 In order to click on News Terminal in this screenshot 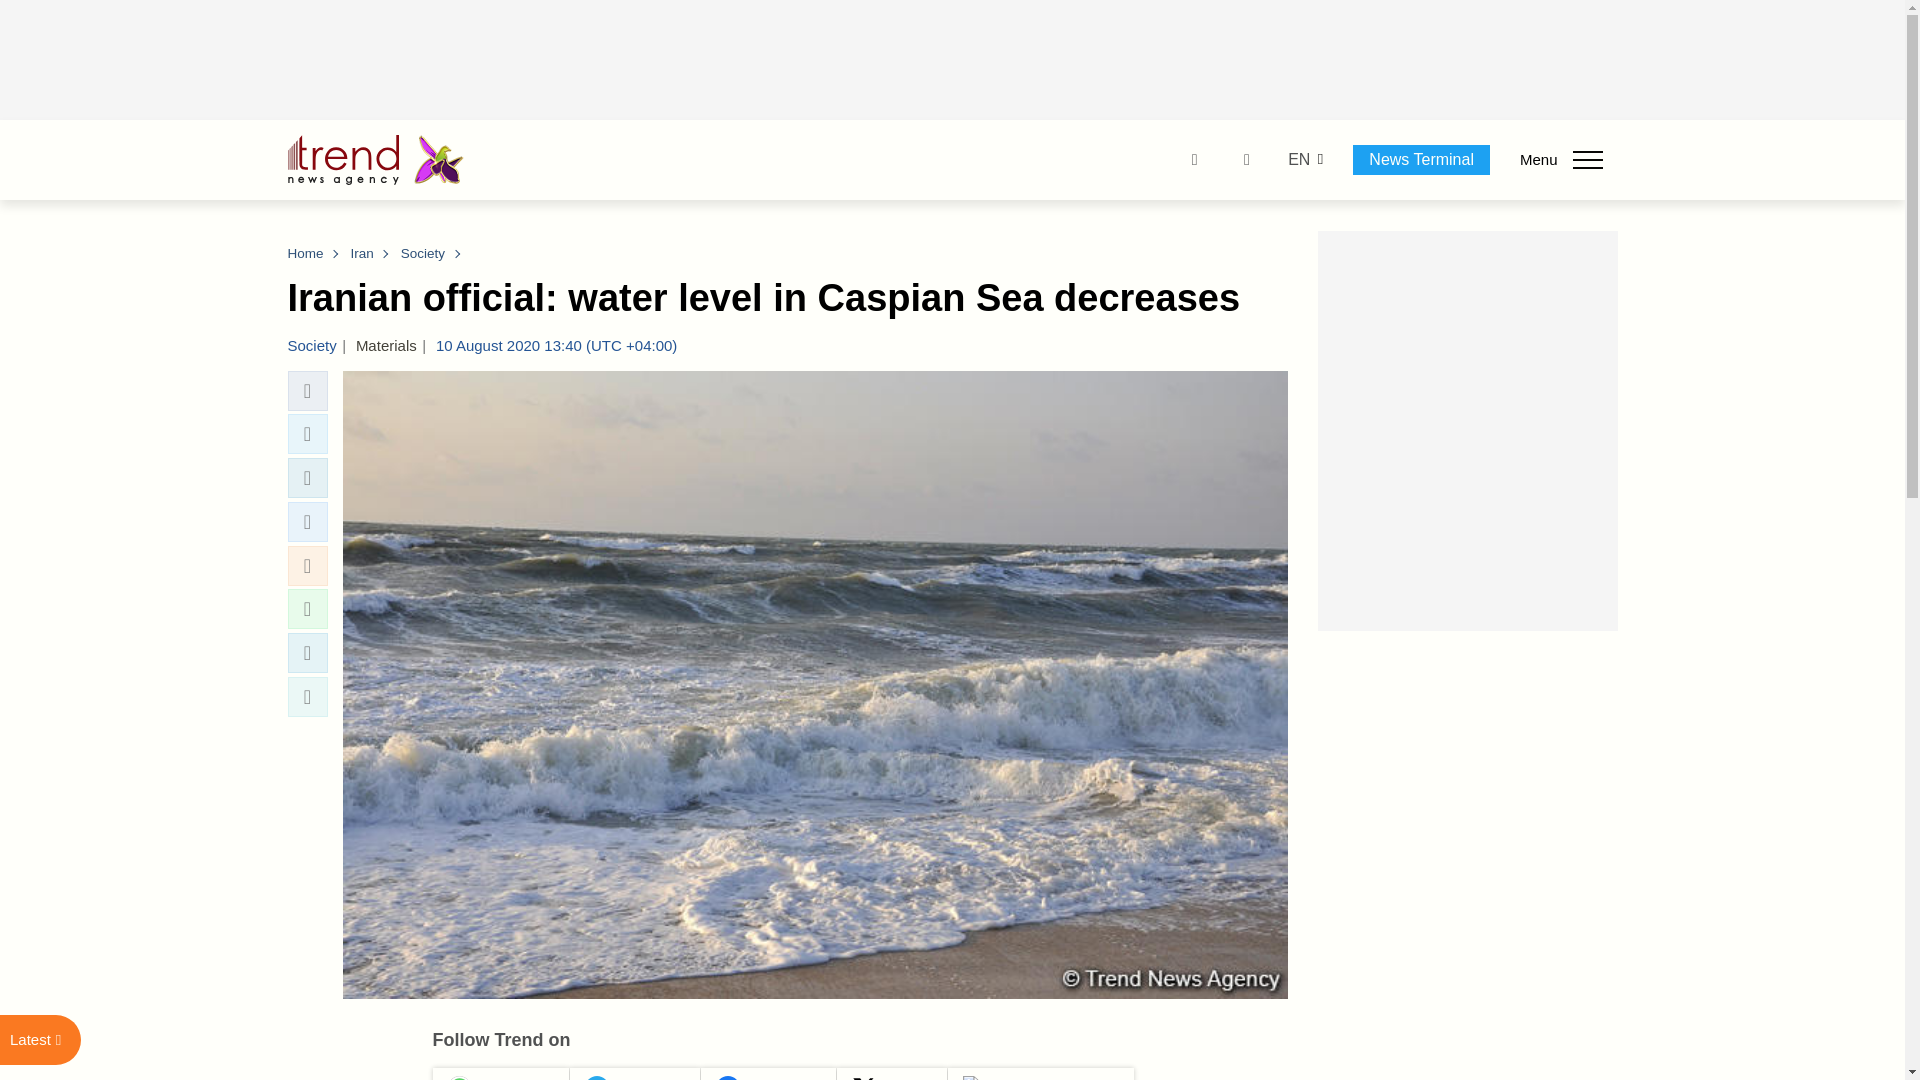, I will do `click(1421, 159)`.